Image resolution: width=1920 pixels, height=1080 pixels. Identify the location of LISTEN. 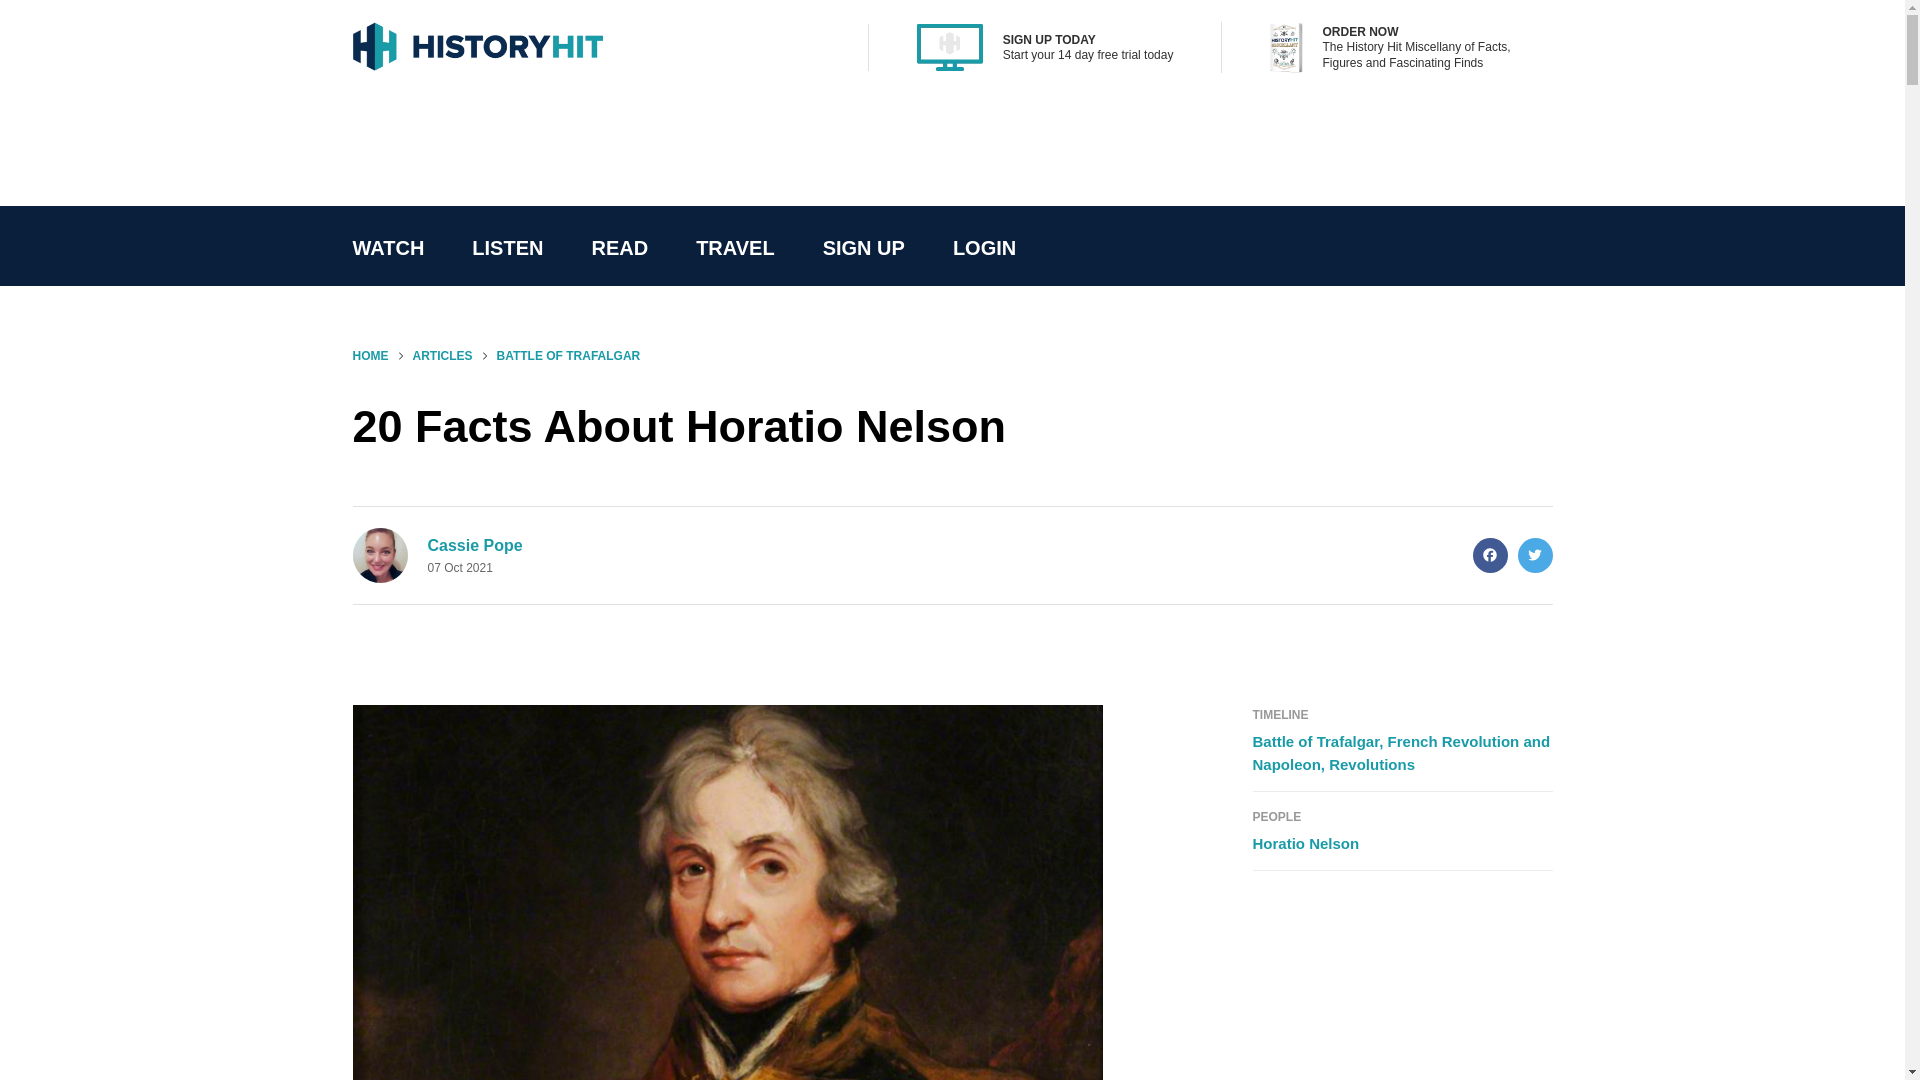
(506, 248).